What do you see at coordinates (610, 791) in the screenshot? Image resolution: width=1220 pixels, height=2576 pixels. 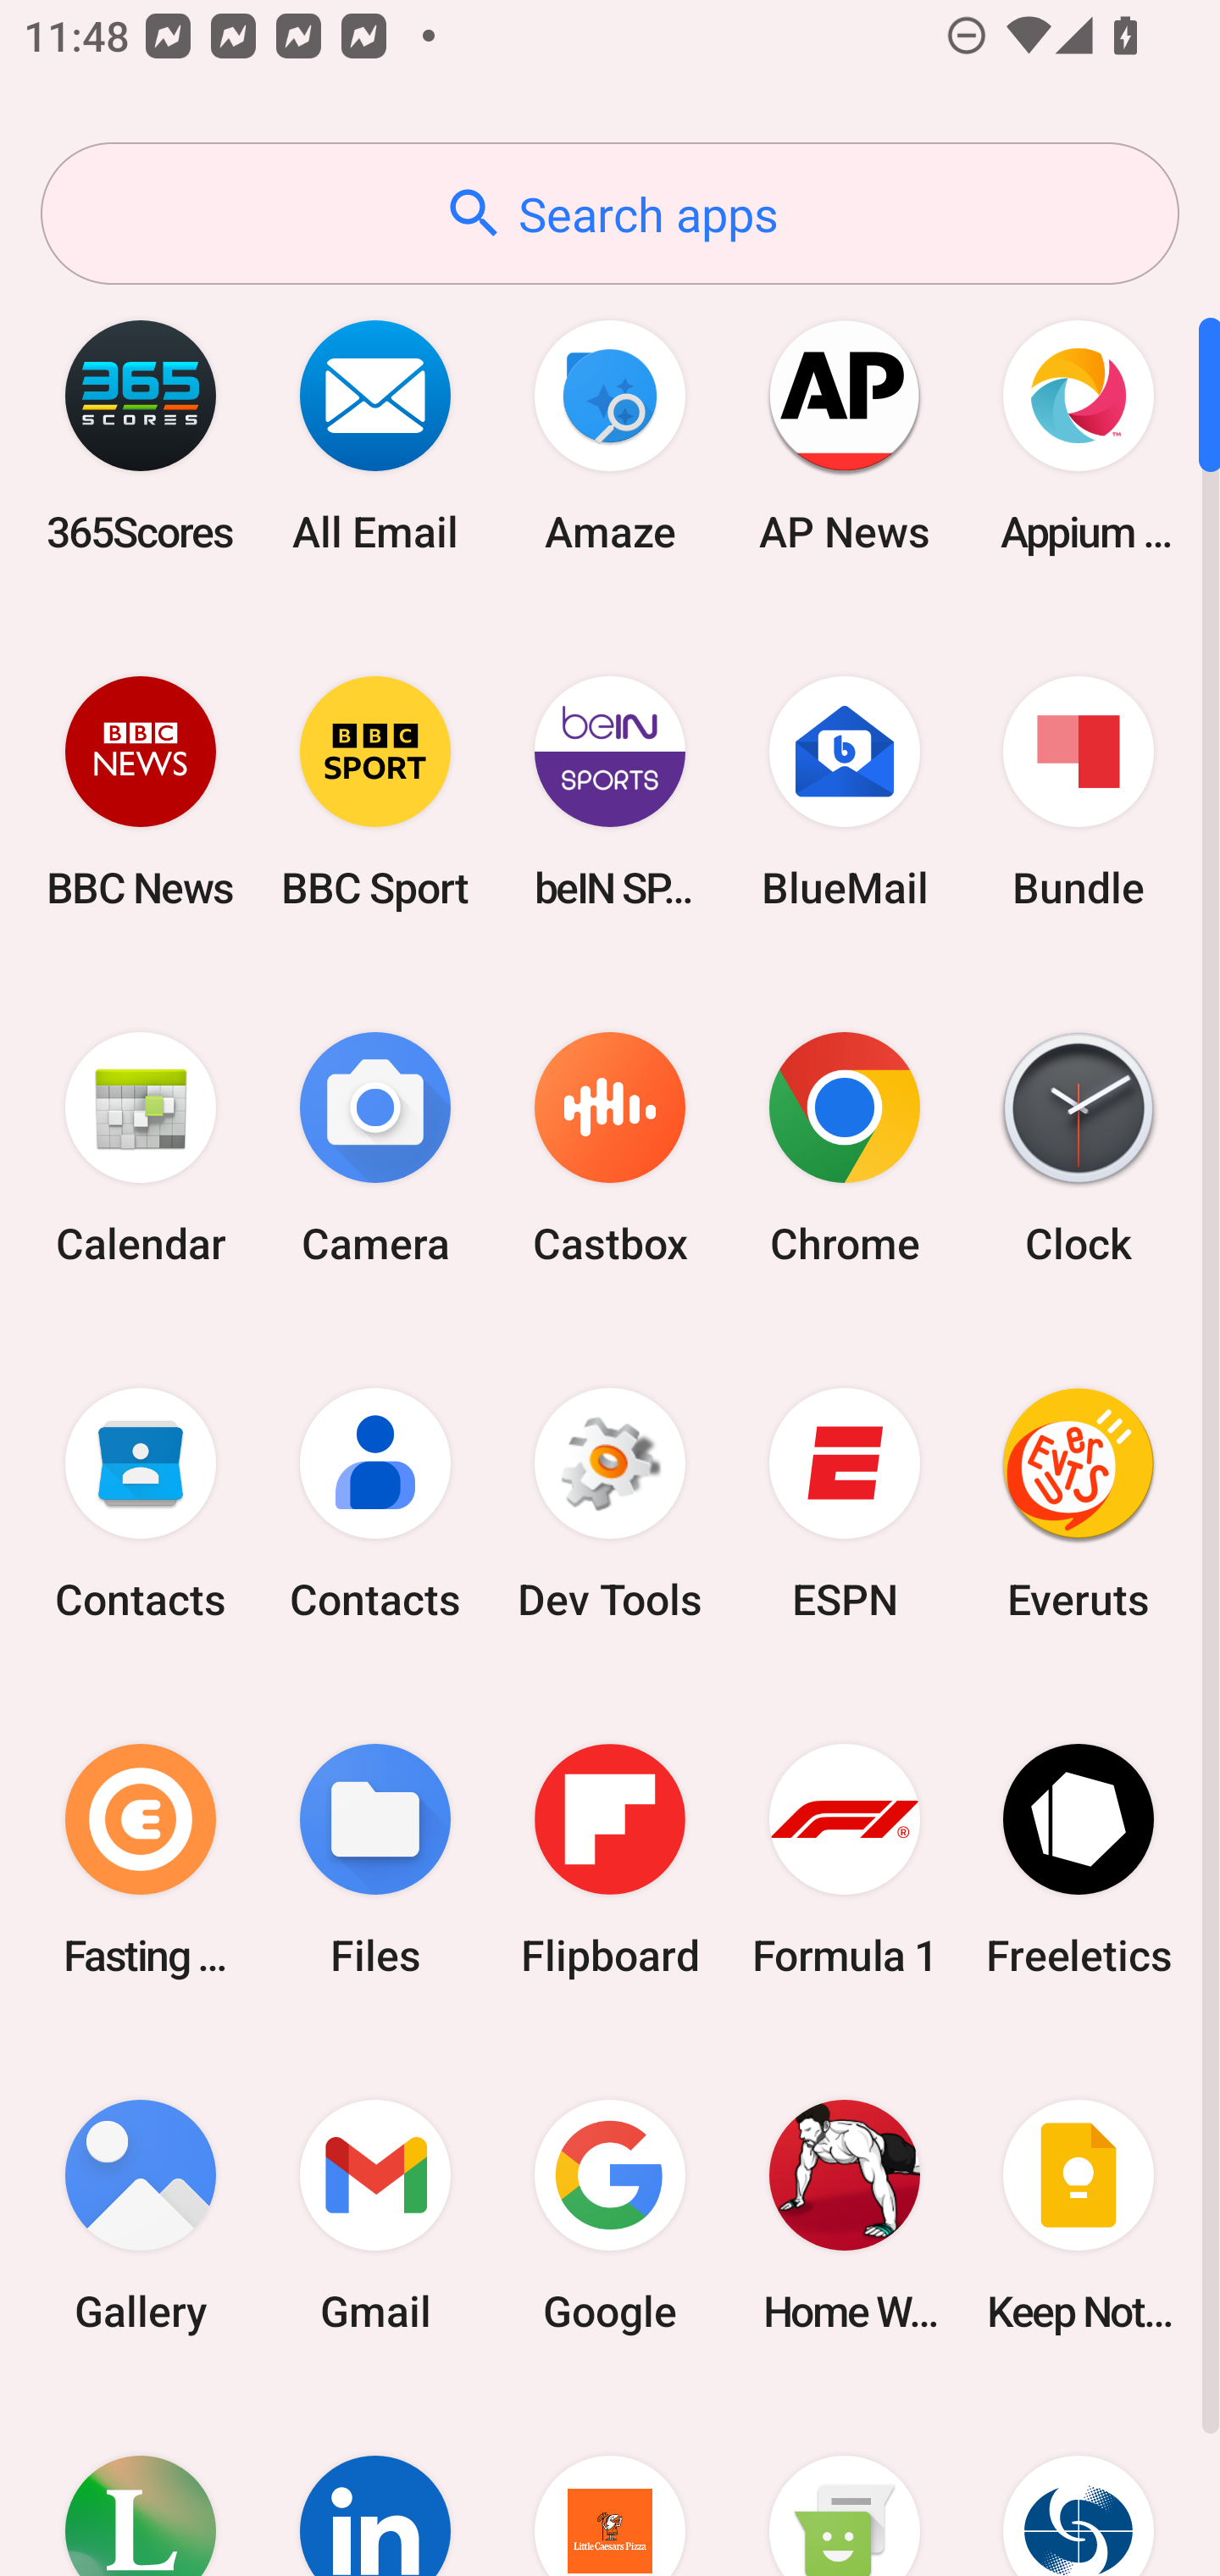 I see `beIN SPORTS` at bounding box center [610, 791].